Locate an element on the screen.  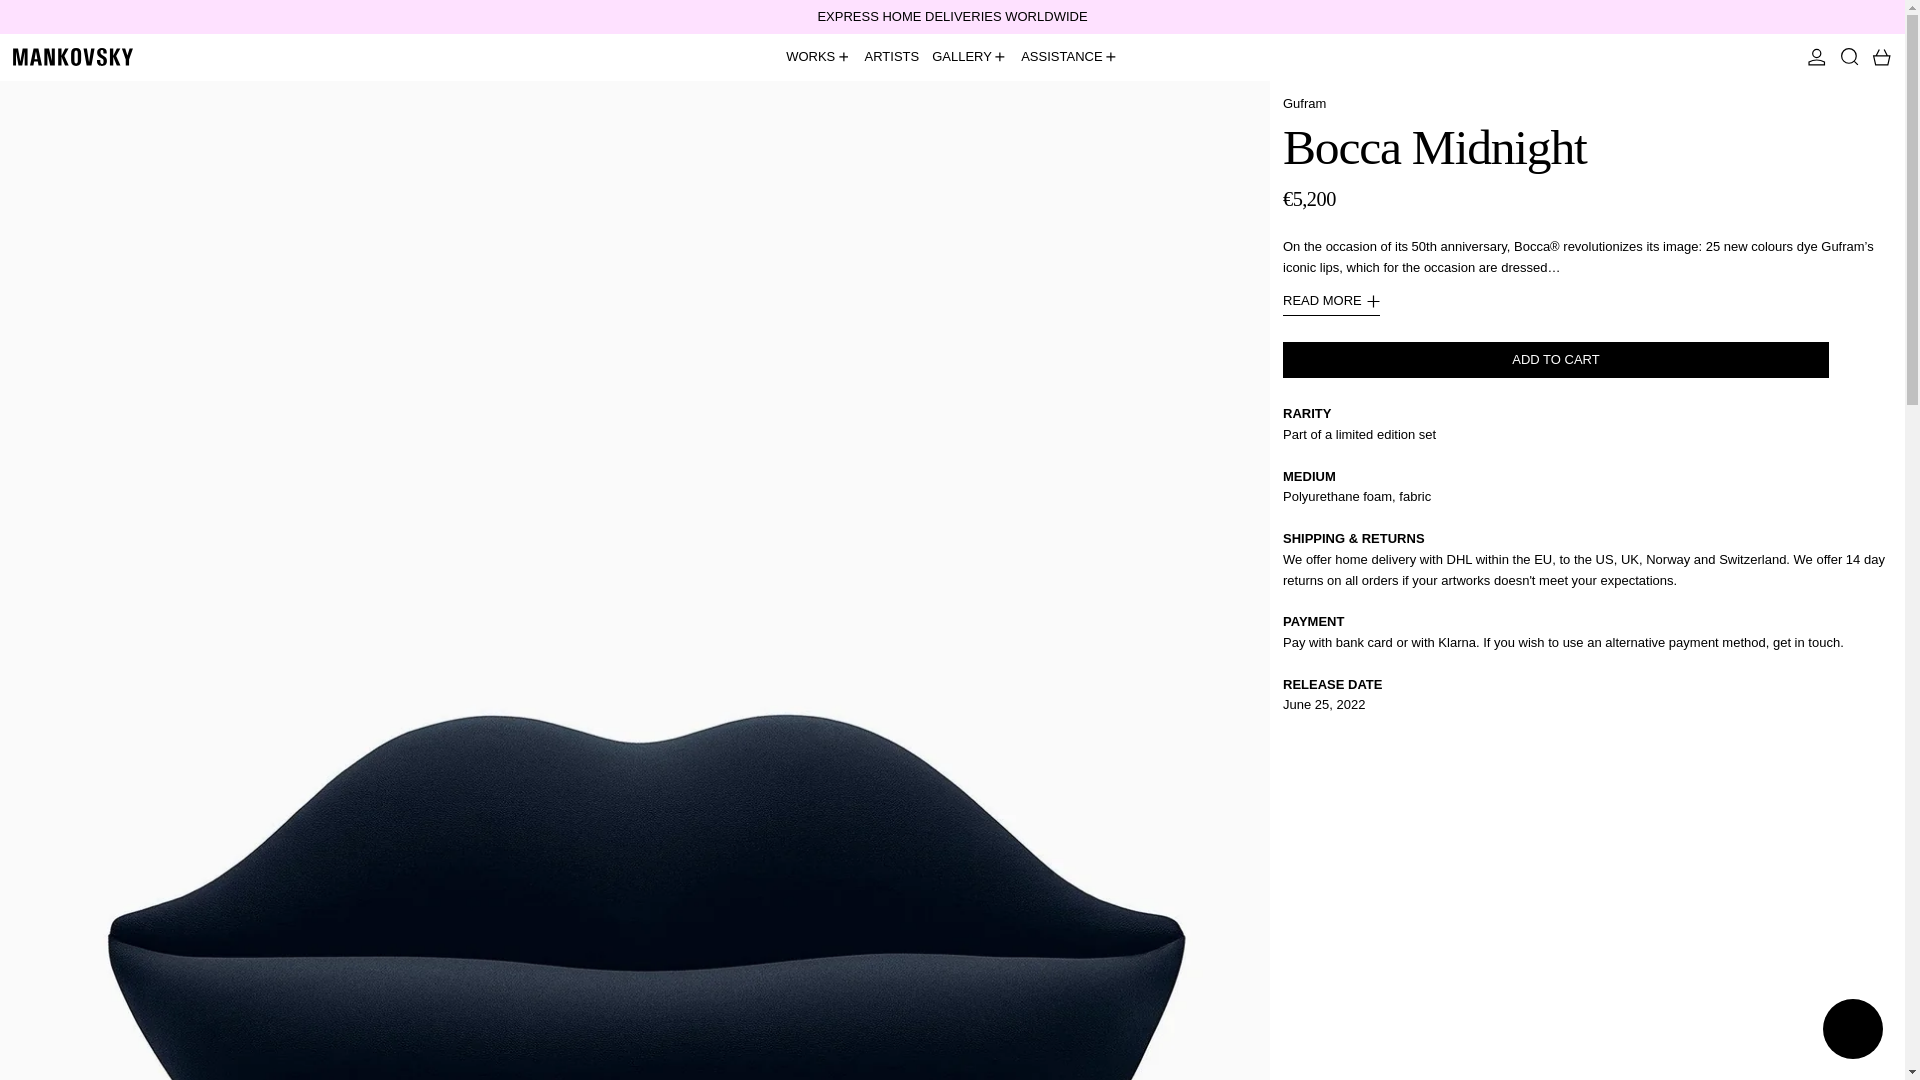
READ MORE is located at coordinates (1331, 303).